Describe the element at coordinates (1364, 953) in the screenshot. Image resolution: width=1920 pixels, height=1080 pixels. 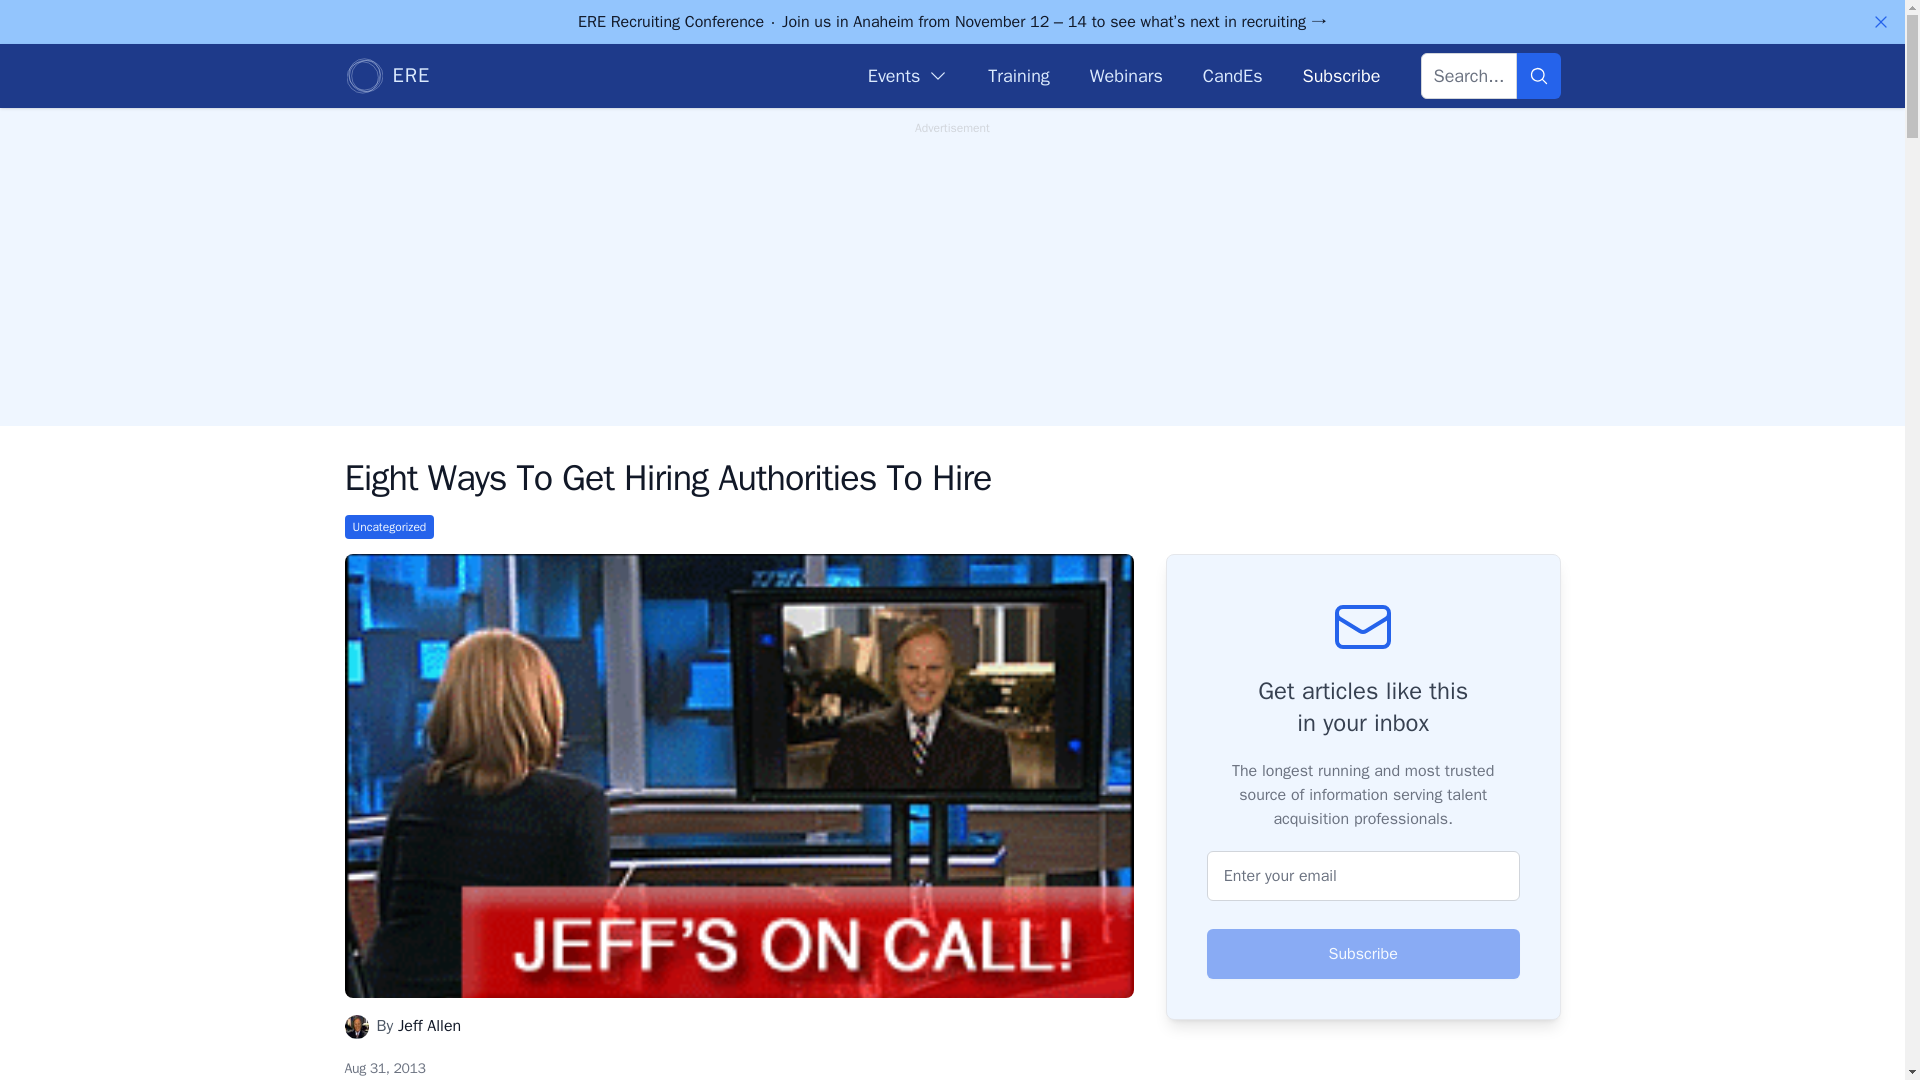
I see `Subscribe` at that location.